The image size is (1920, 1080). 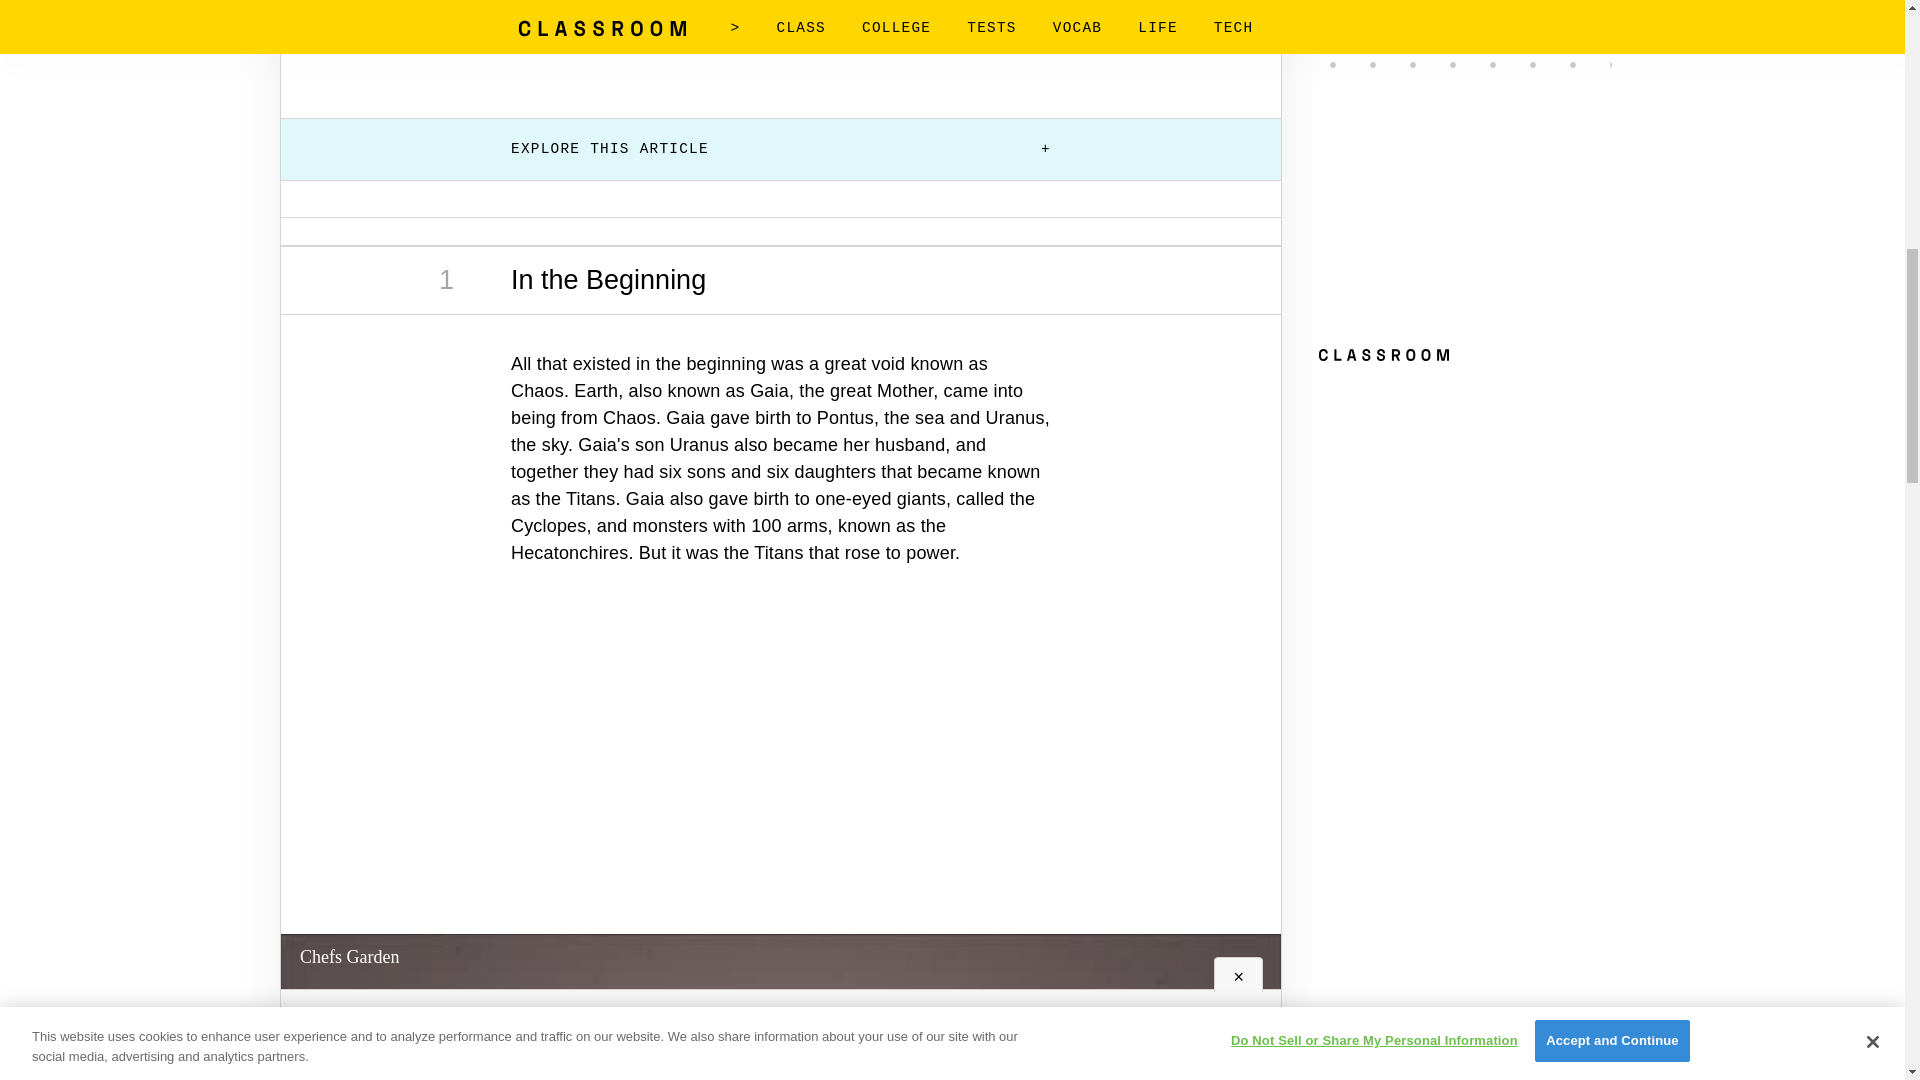 What do you see at coordinates (781, 772) in the screenshot?
I see `3rd party ad content` at bounding box center [781, 772].